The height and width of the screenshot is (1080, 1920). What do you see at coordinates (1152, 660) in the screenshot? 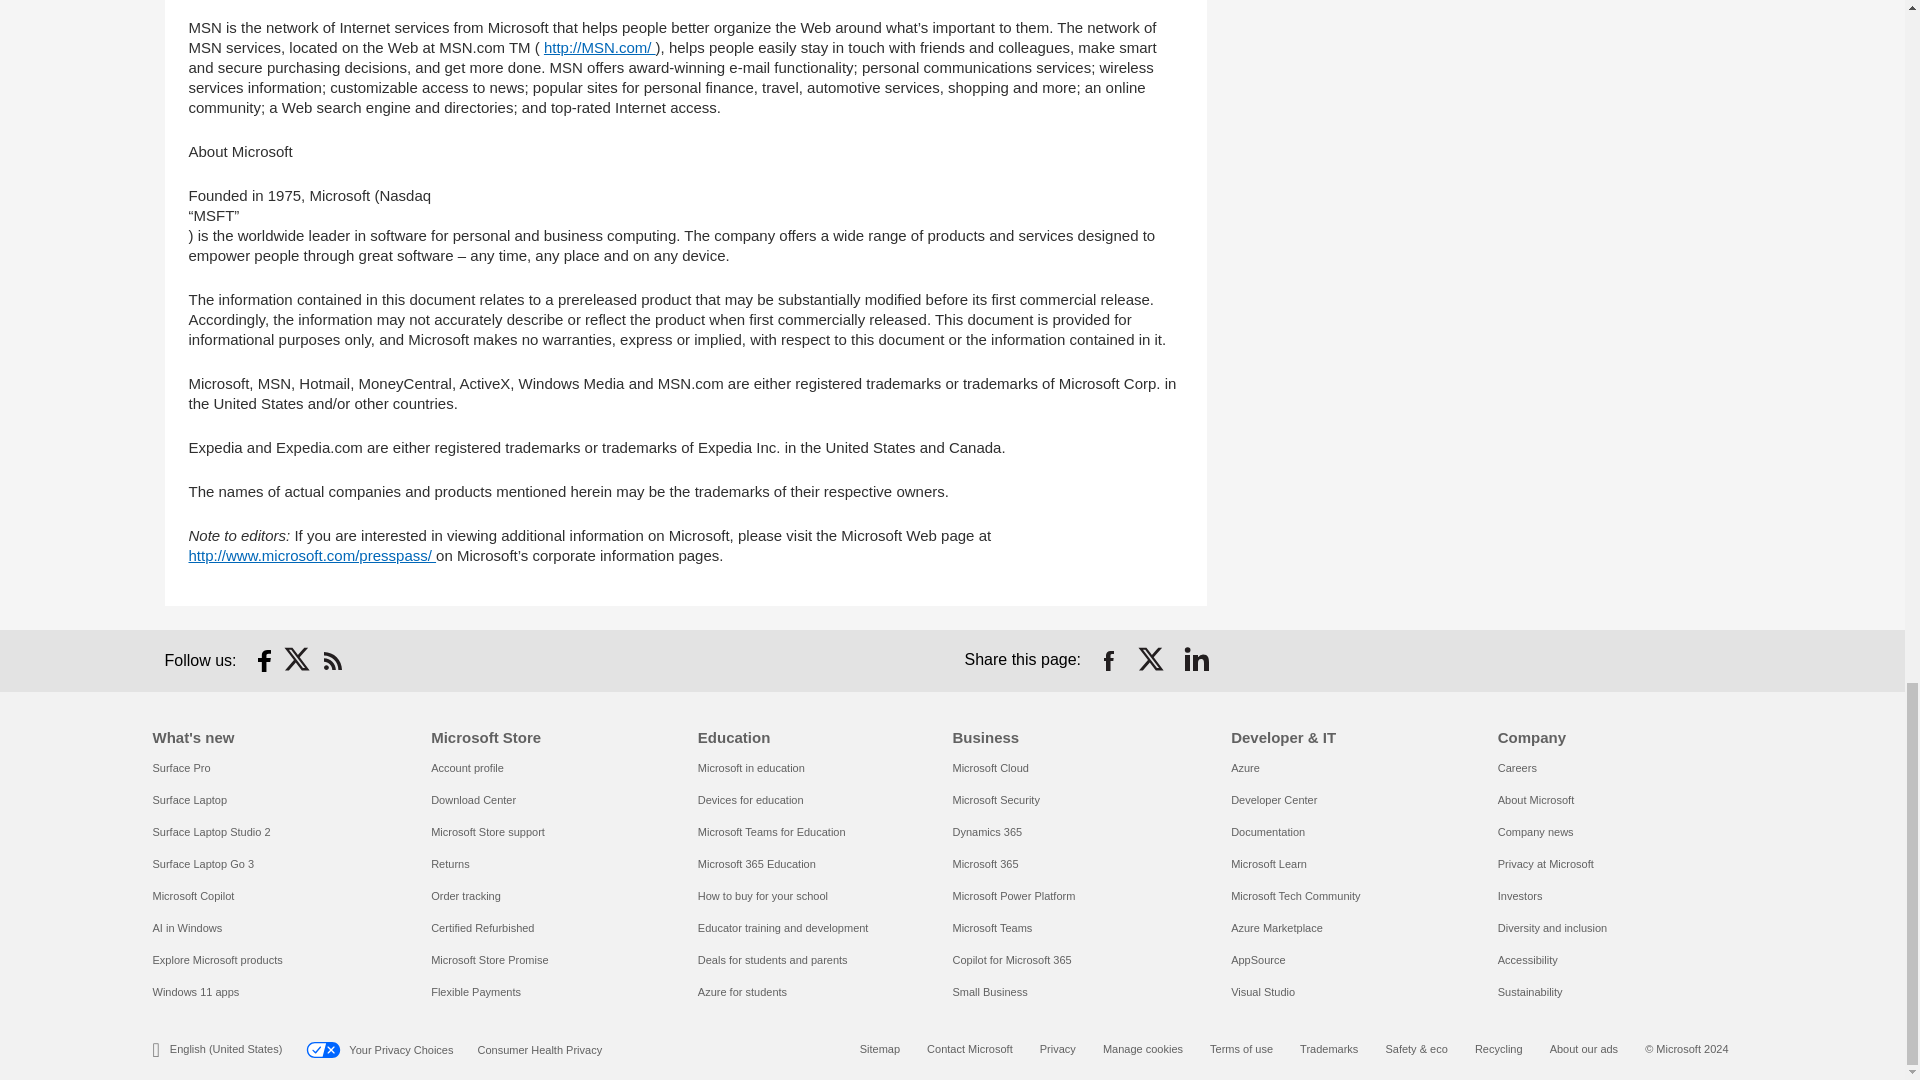
I see `Share on Twitter` at bounding box center [1152, 660].